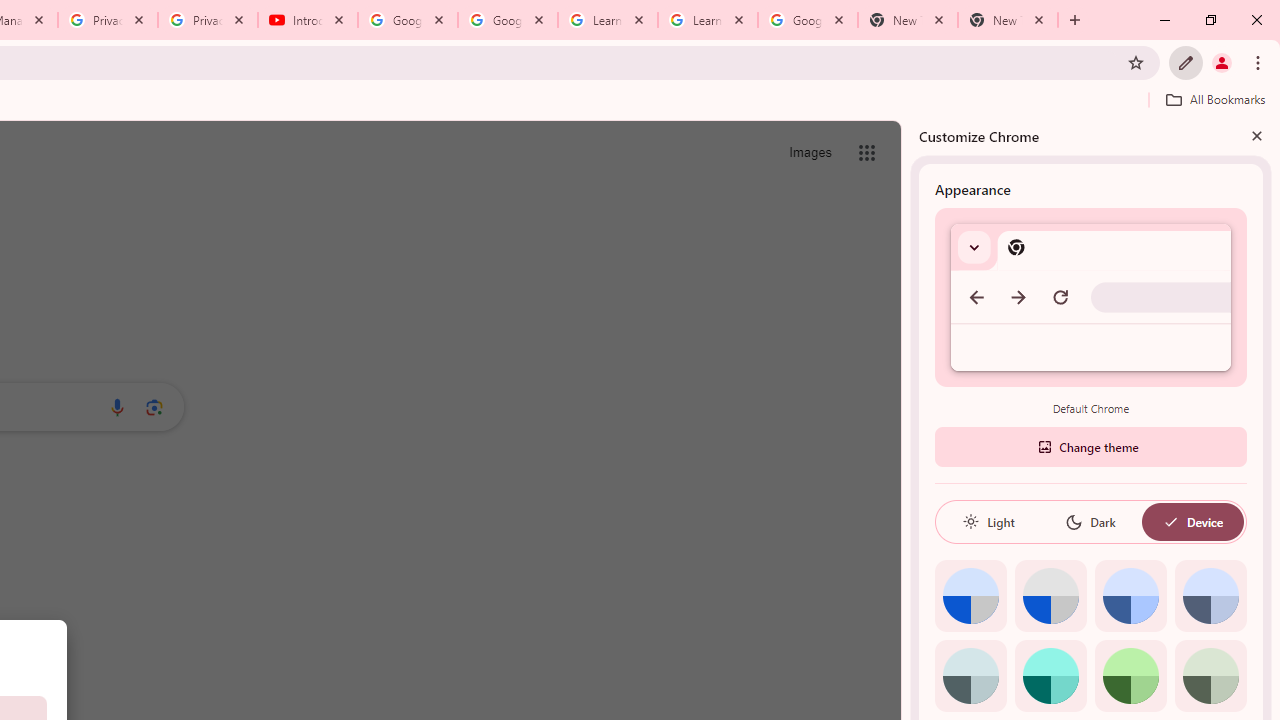 This screenshot has width=1280, height=720. Describe the element at coordinates (508, 20) in the screenshot. I see `Google Account Help` at that location.